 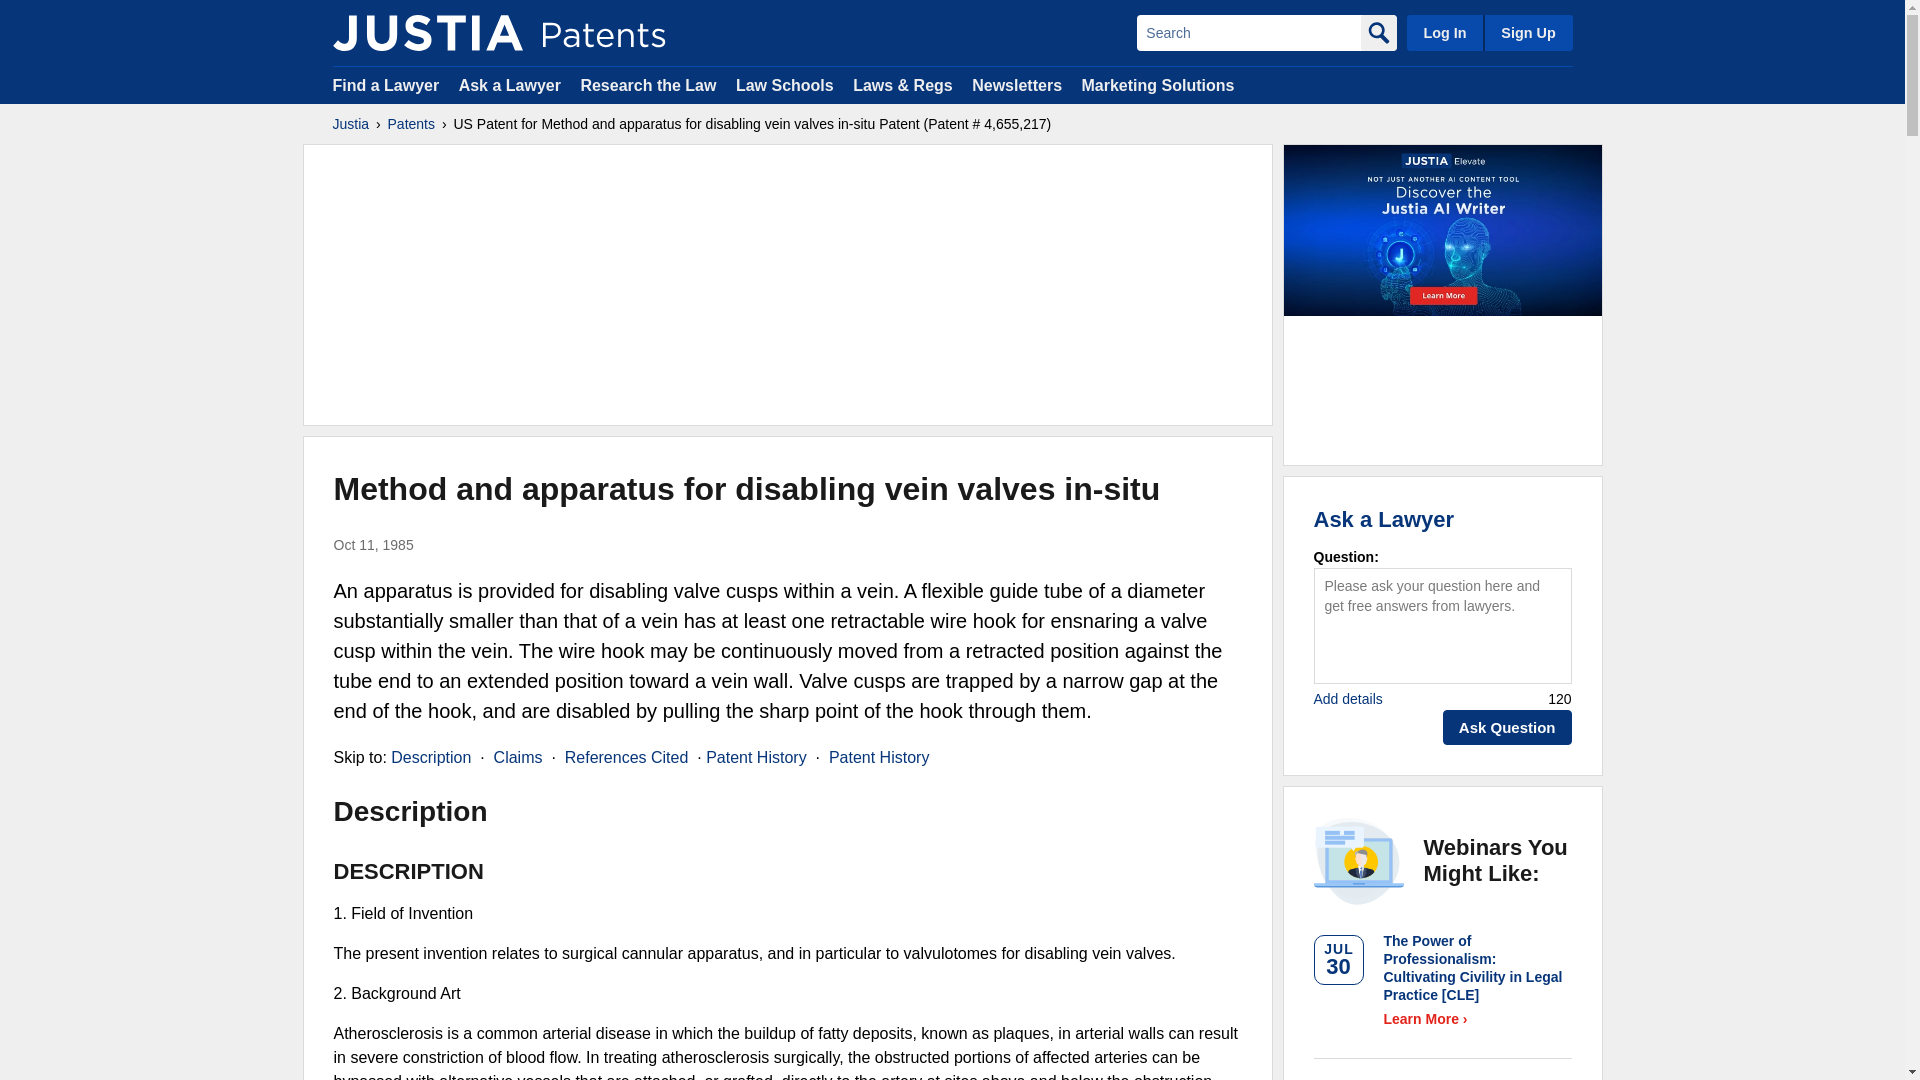 I want to click on Marketing Solutions, so click(x=1157, y=84).